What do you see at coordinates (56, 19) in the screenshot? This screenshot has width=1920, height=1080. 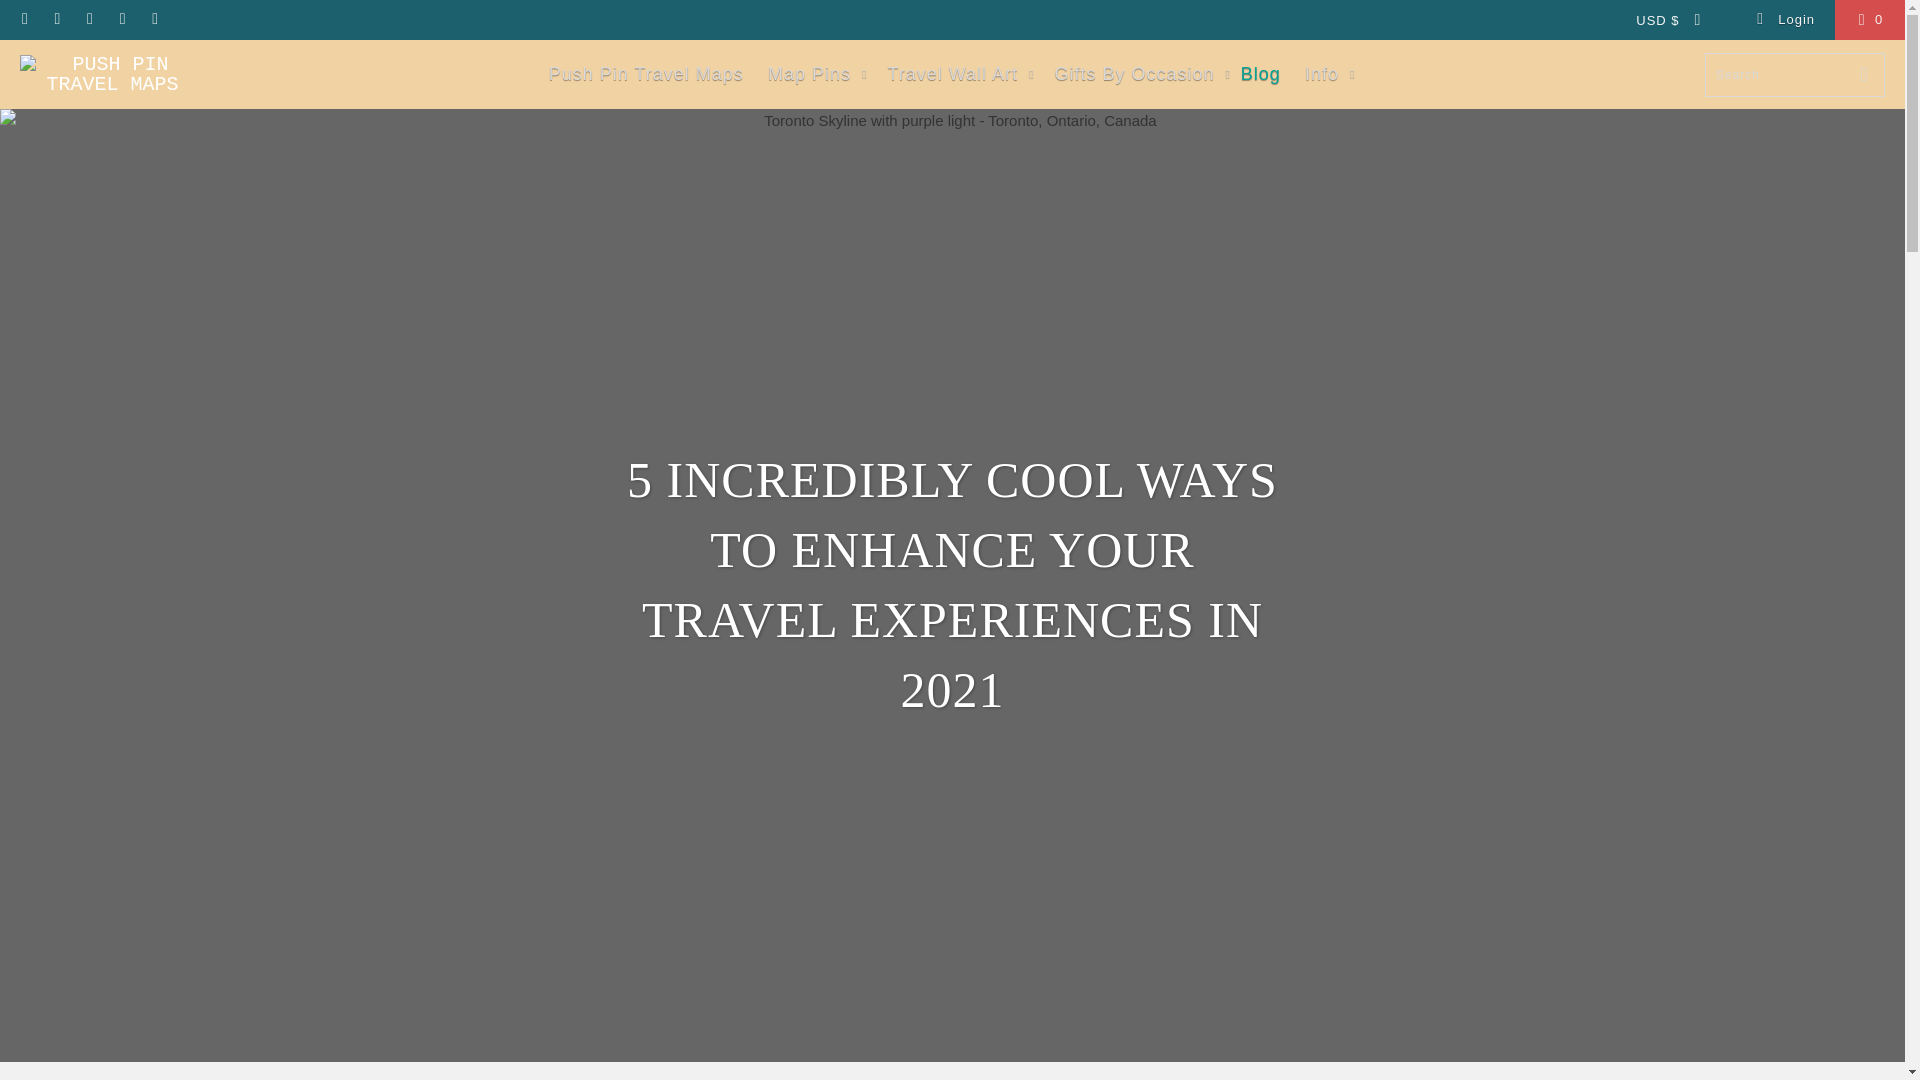 I see `Push Pin Travel Maps on Facebook` at bounding box center [56, 19].